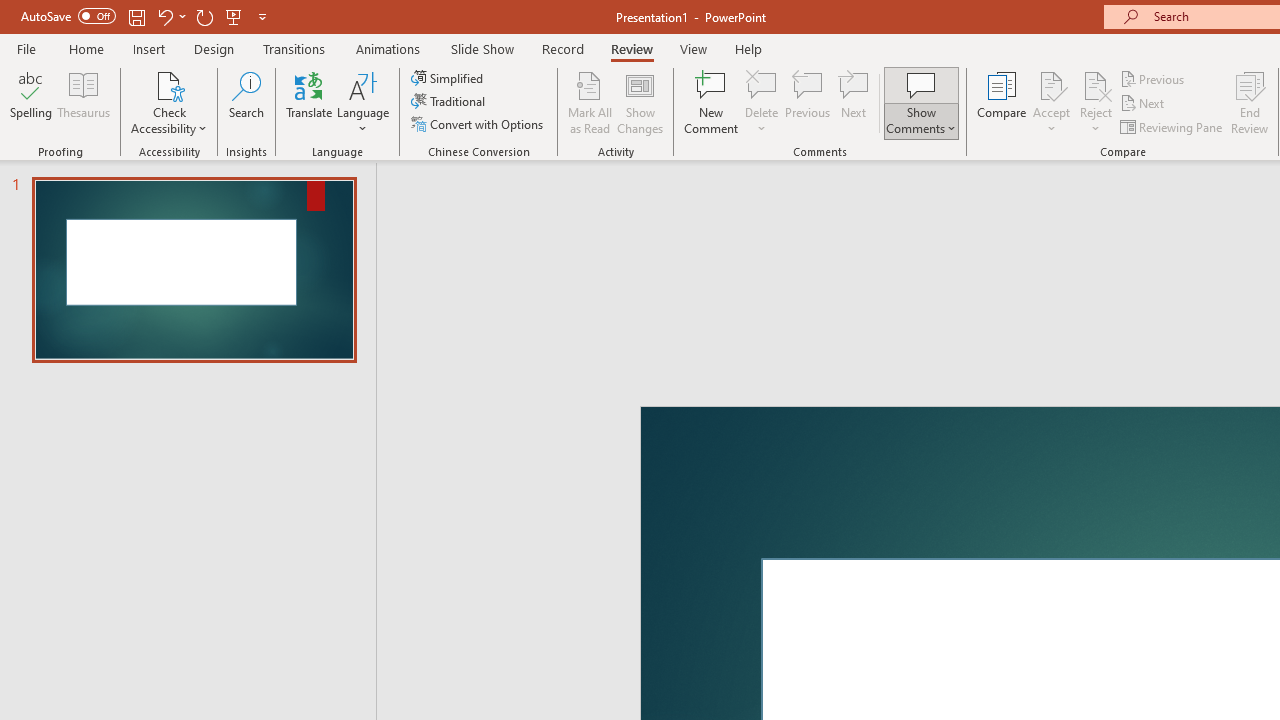 Image resolution: width=1280 pixels, height=720 pixels. What do you see at coordinates (659, 162) in the screenshot?
I see `SmartArt...` at bounding box center [659, 162].